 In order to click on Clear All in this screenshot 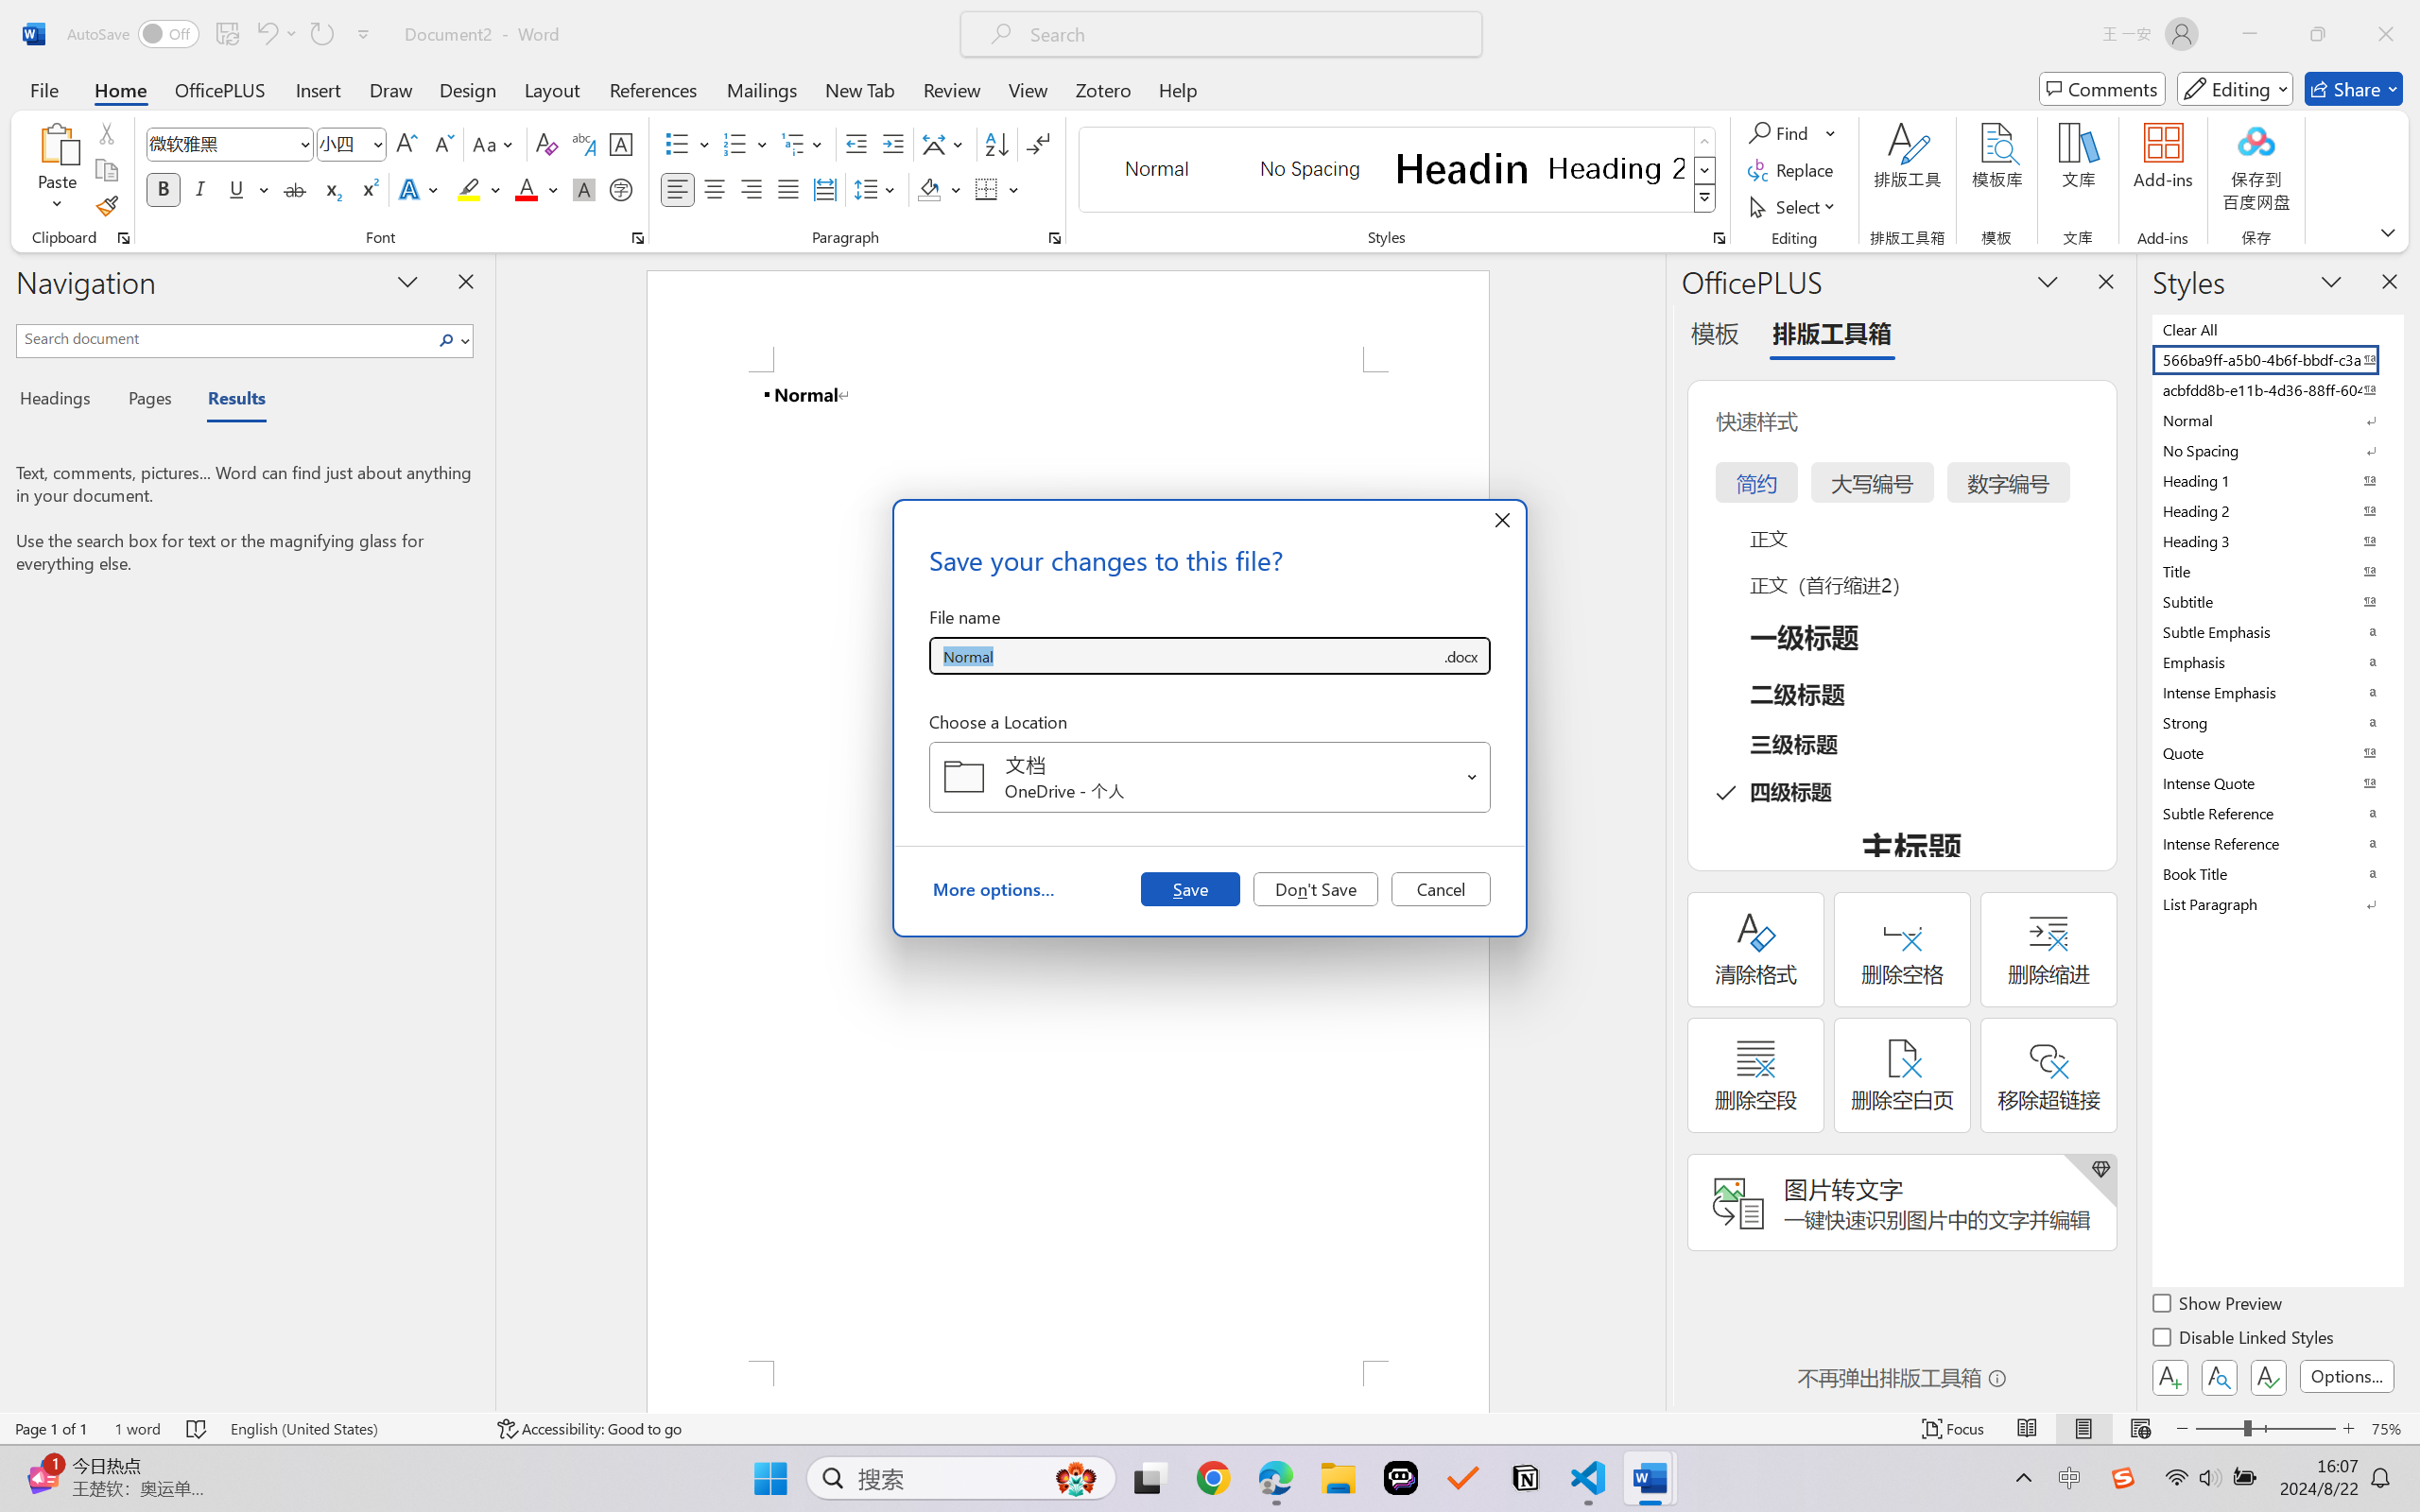, I will do `click(2276, 329)`.